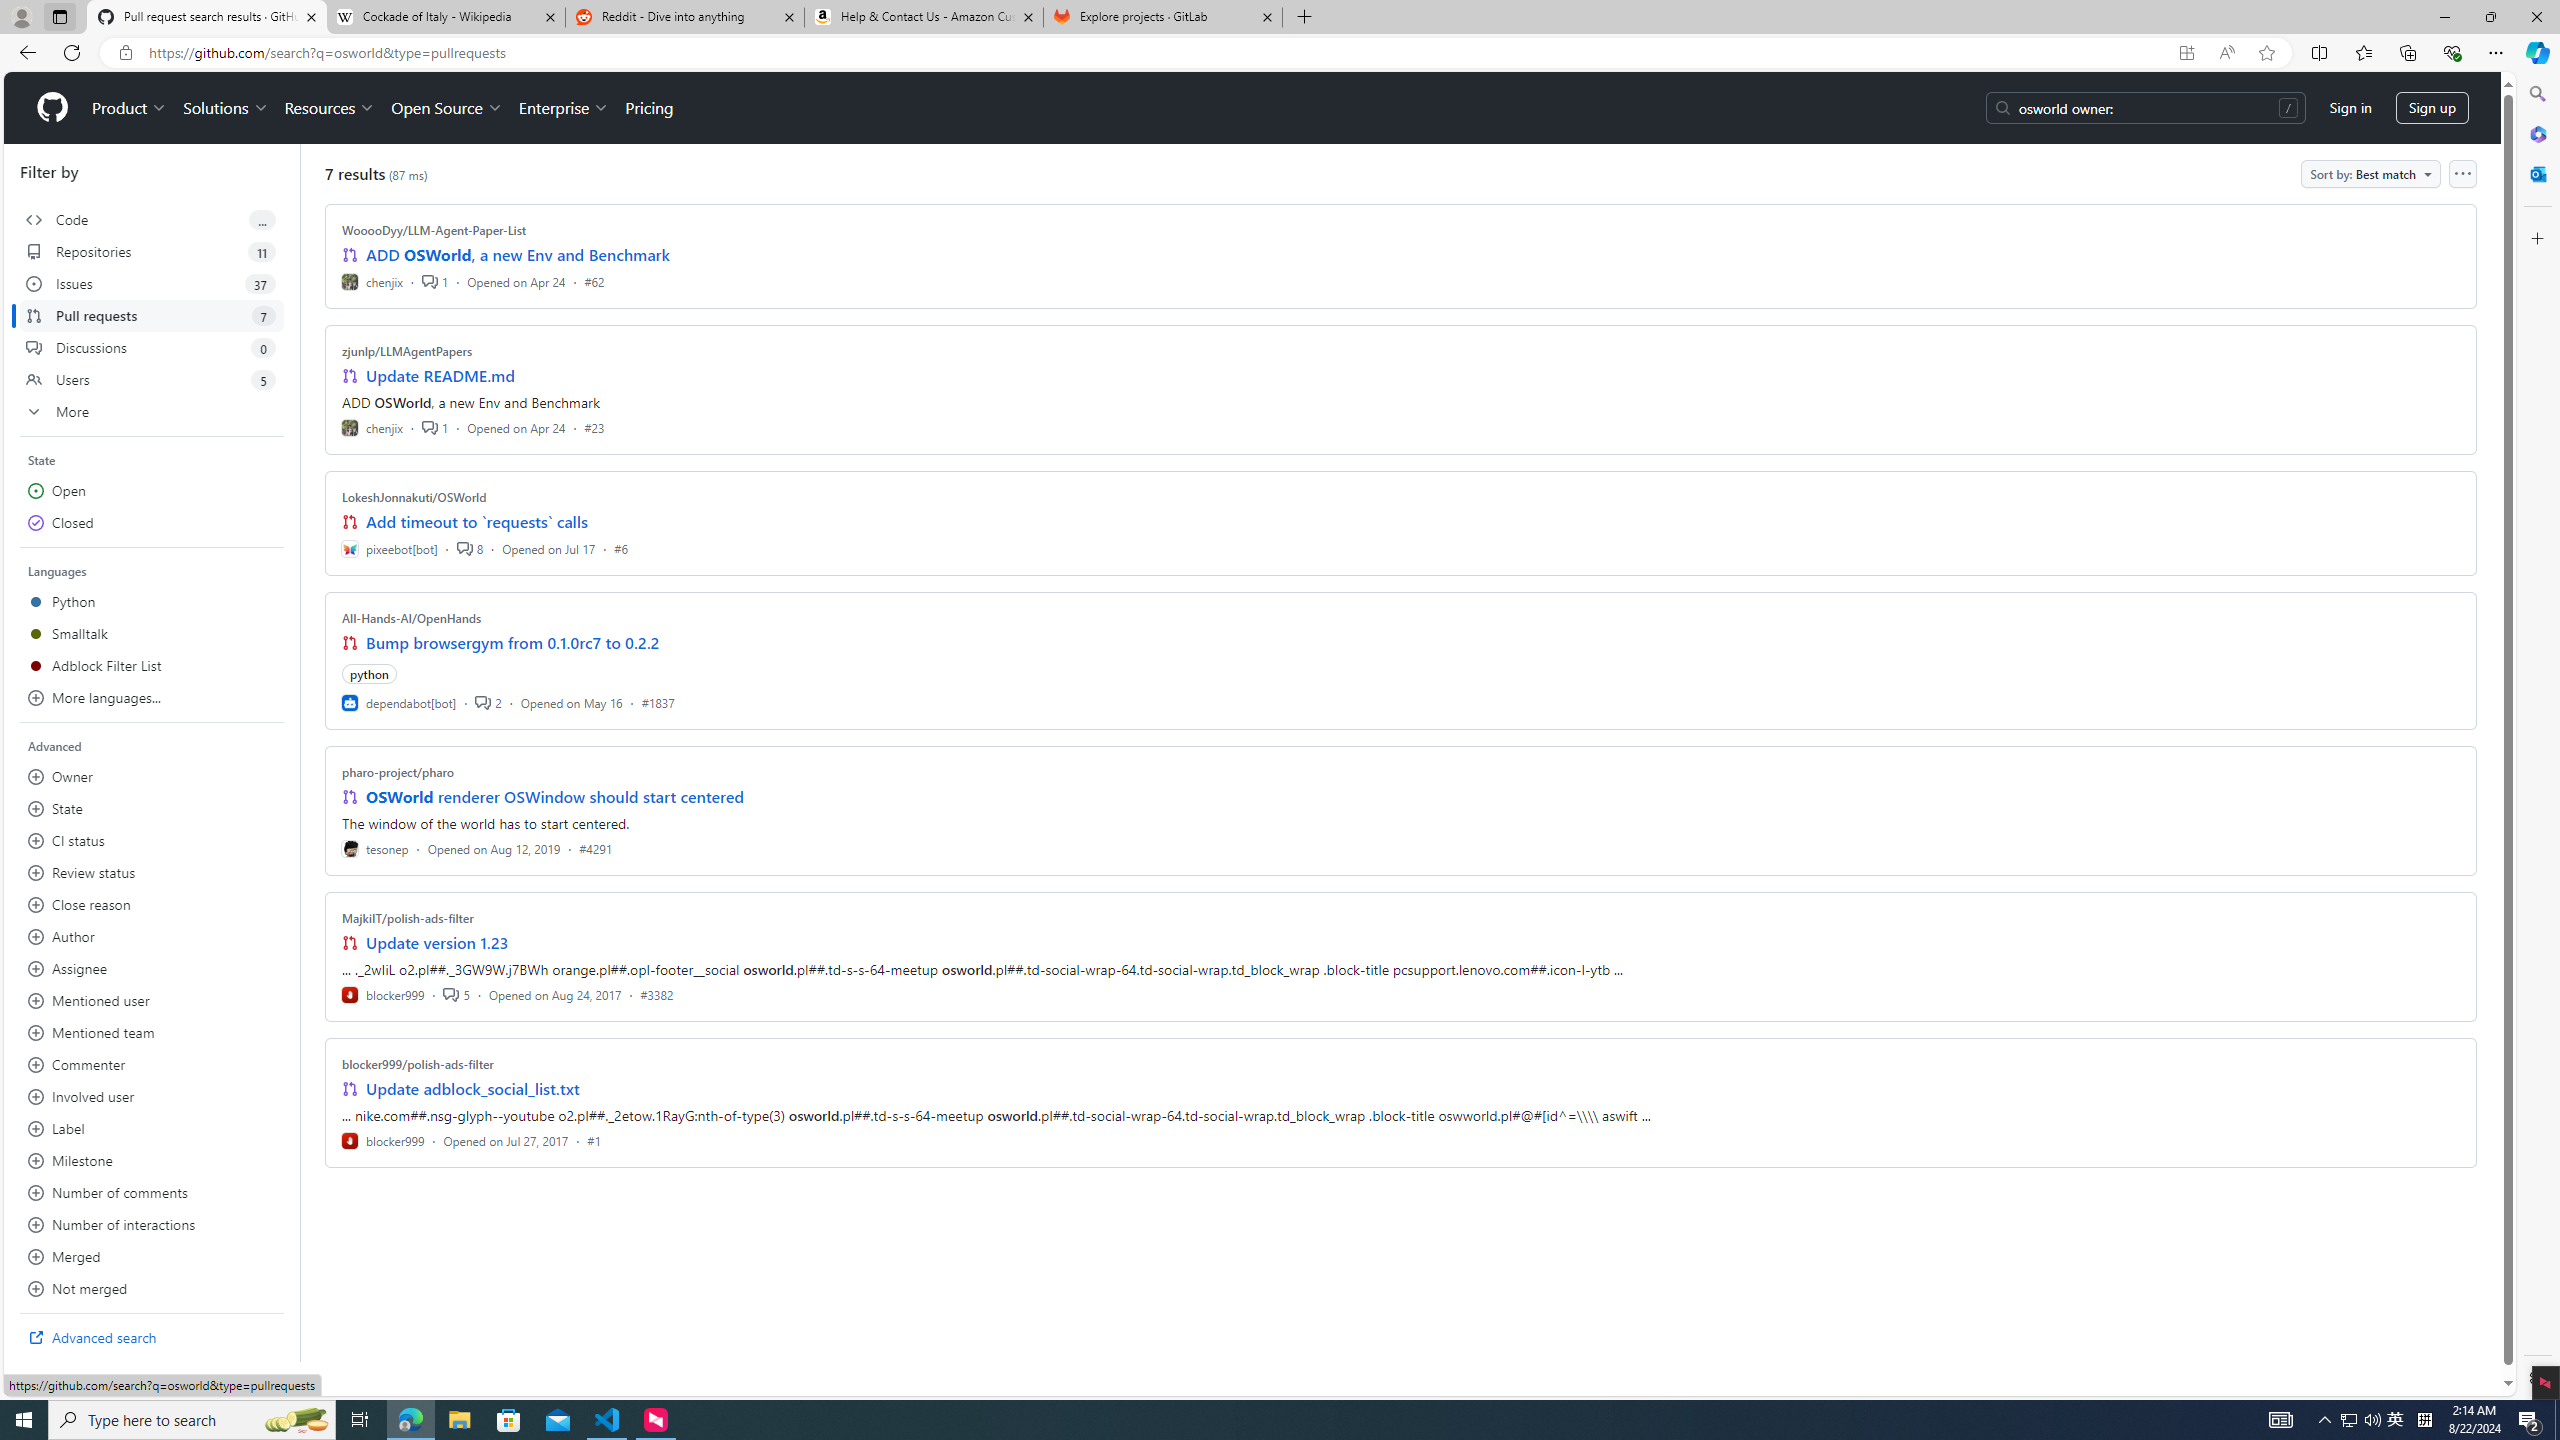 The image size is (2560, 1440). Describe the element at coordinates (488, 702) in the screenshot. I see `2` at that location.